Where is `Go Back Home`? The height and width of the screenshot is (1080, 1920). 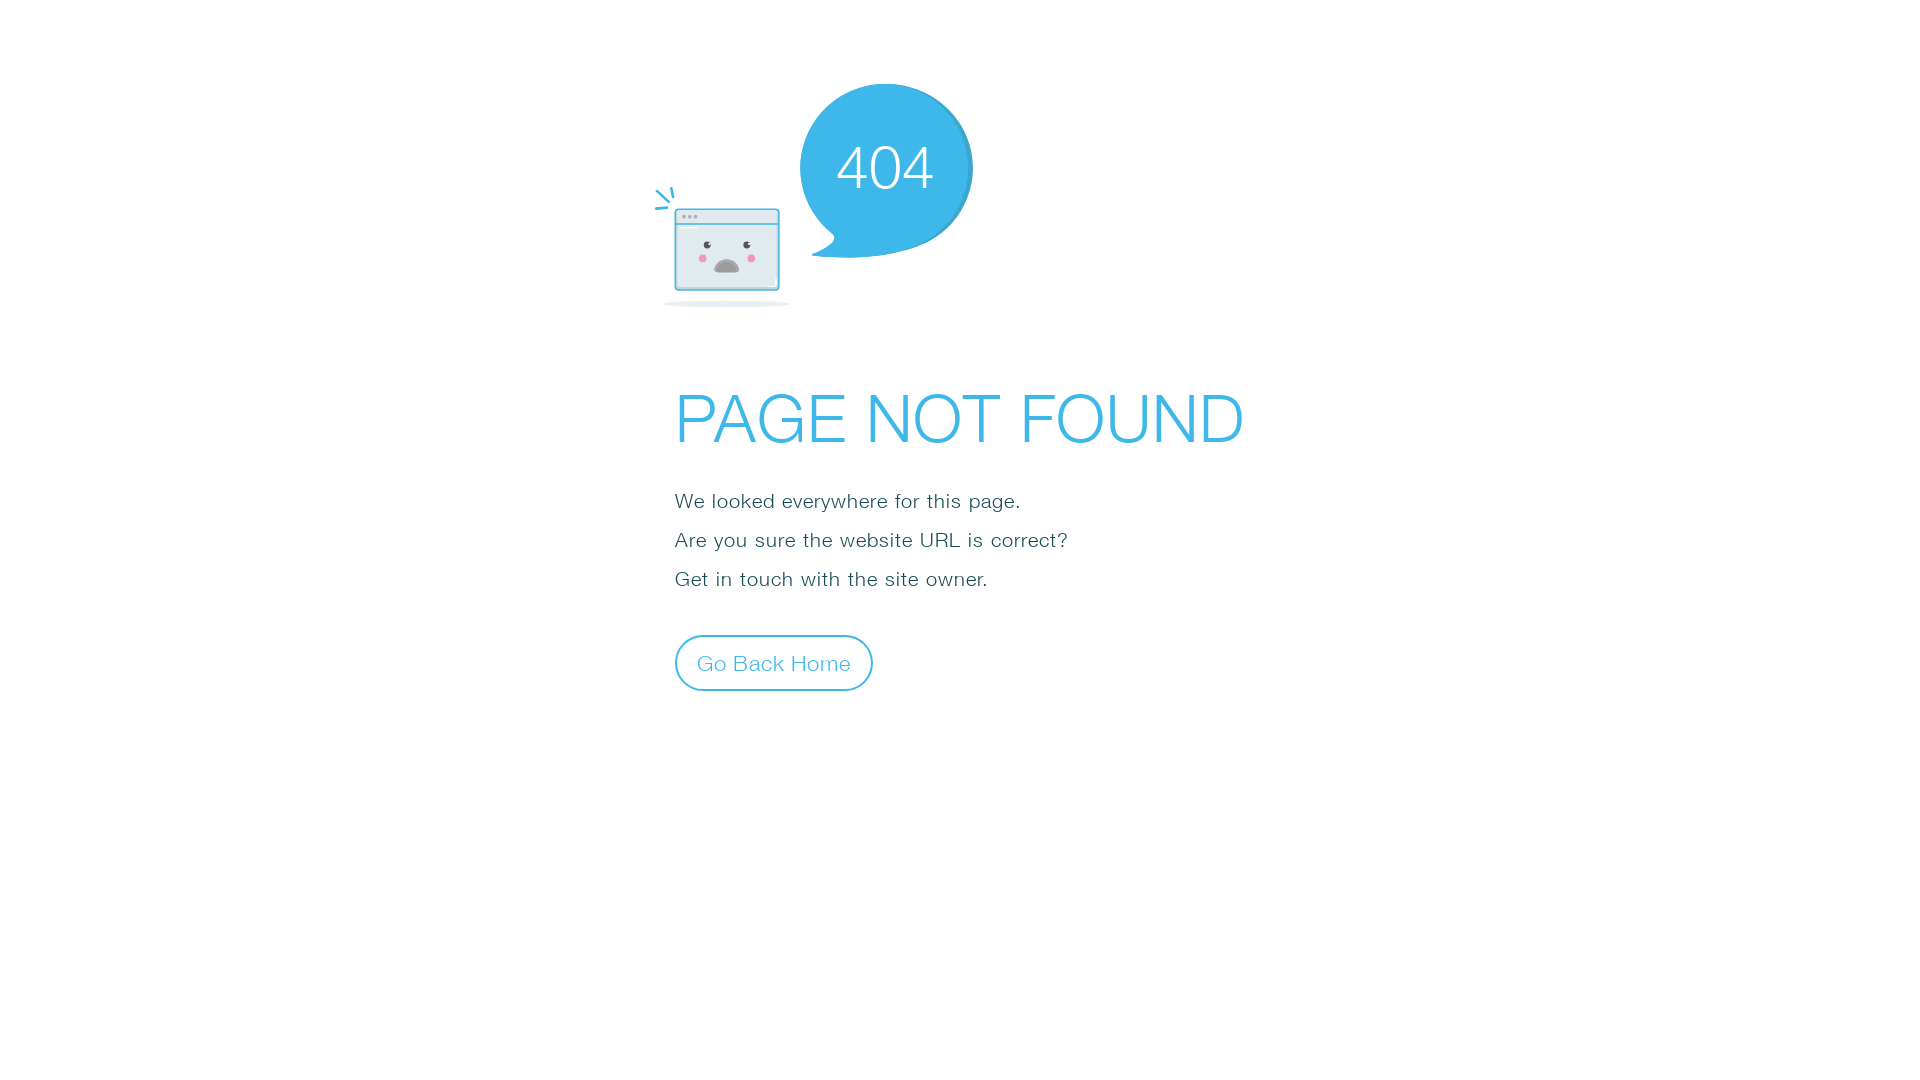 Go Back Home is located at coordinates (774, 662).